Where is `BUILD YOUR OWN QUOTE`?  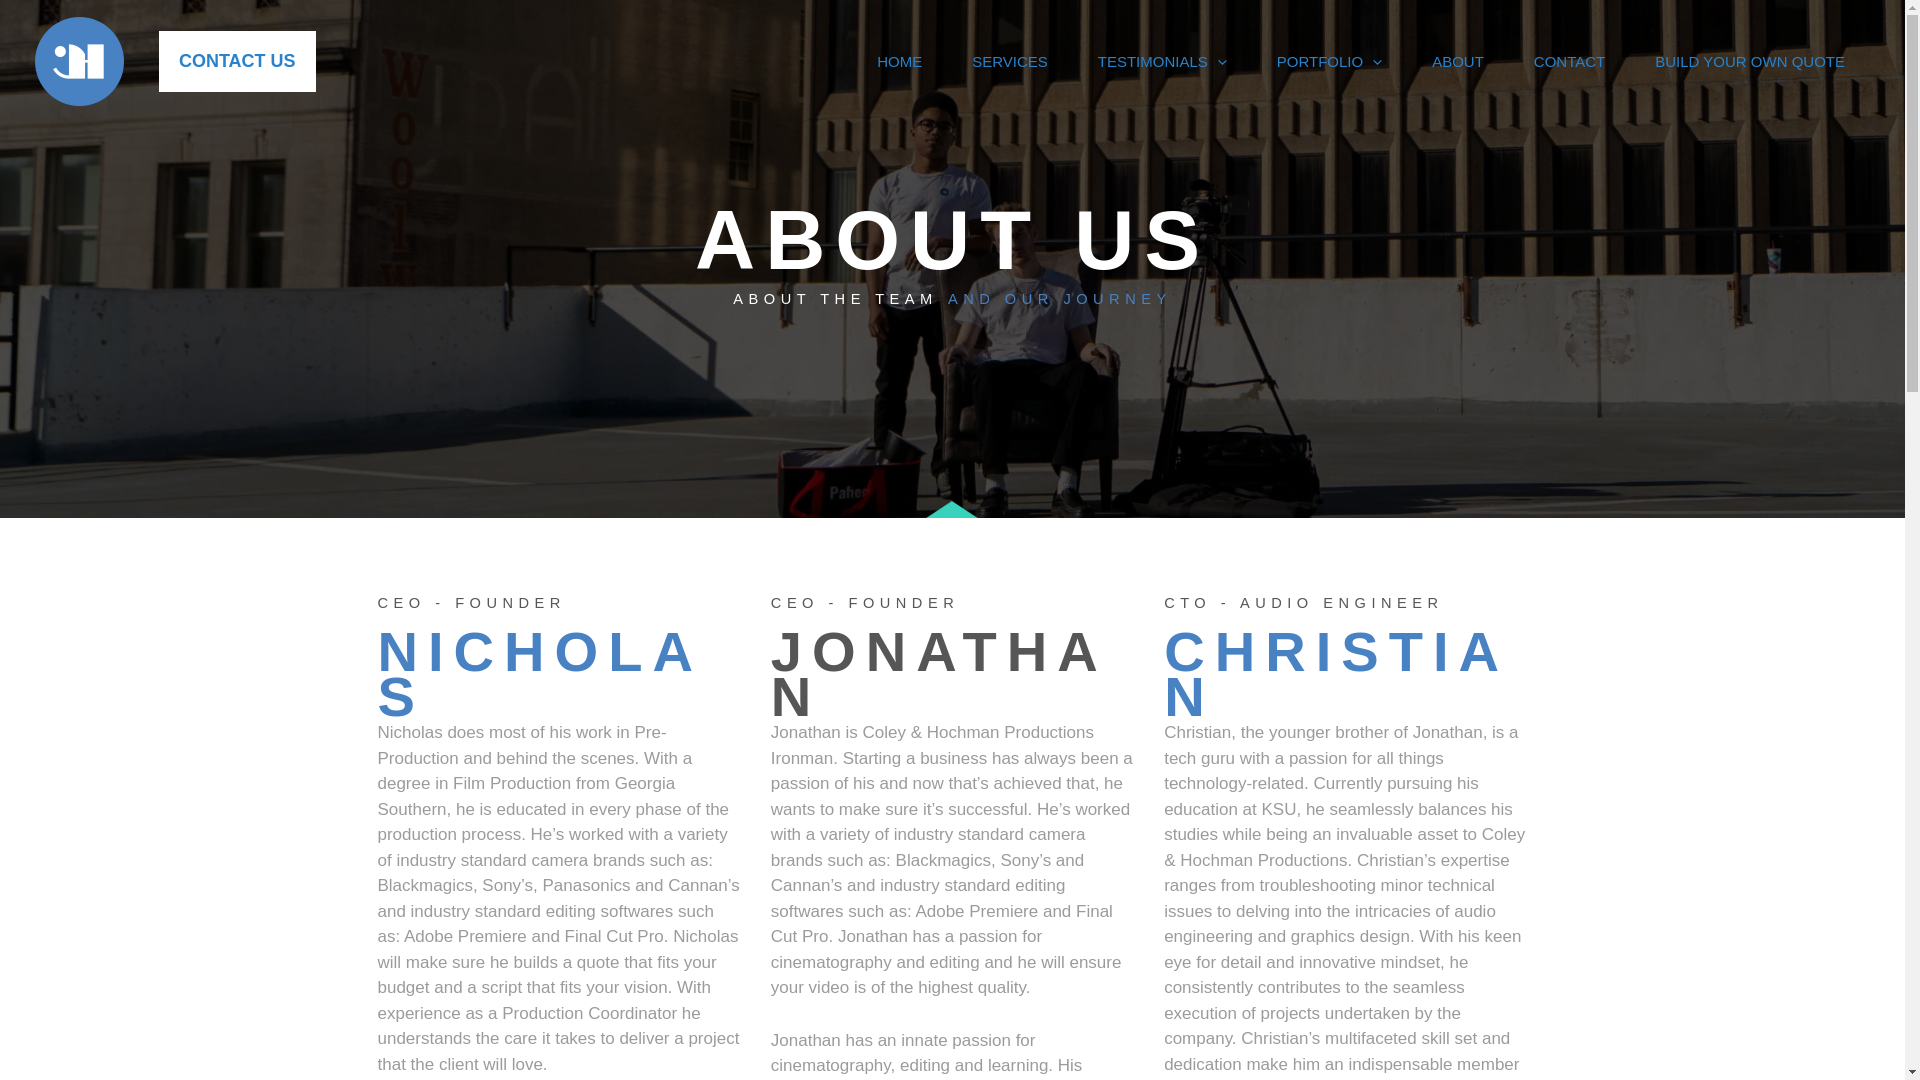
BUILD YOUR OWN QUOTE is located at coordinates (1750, 60).